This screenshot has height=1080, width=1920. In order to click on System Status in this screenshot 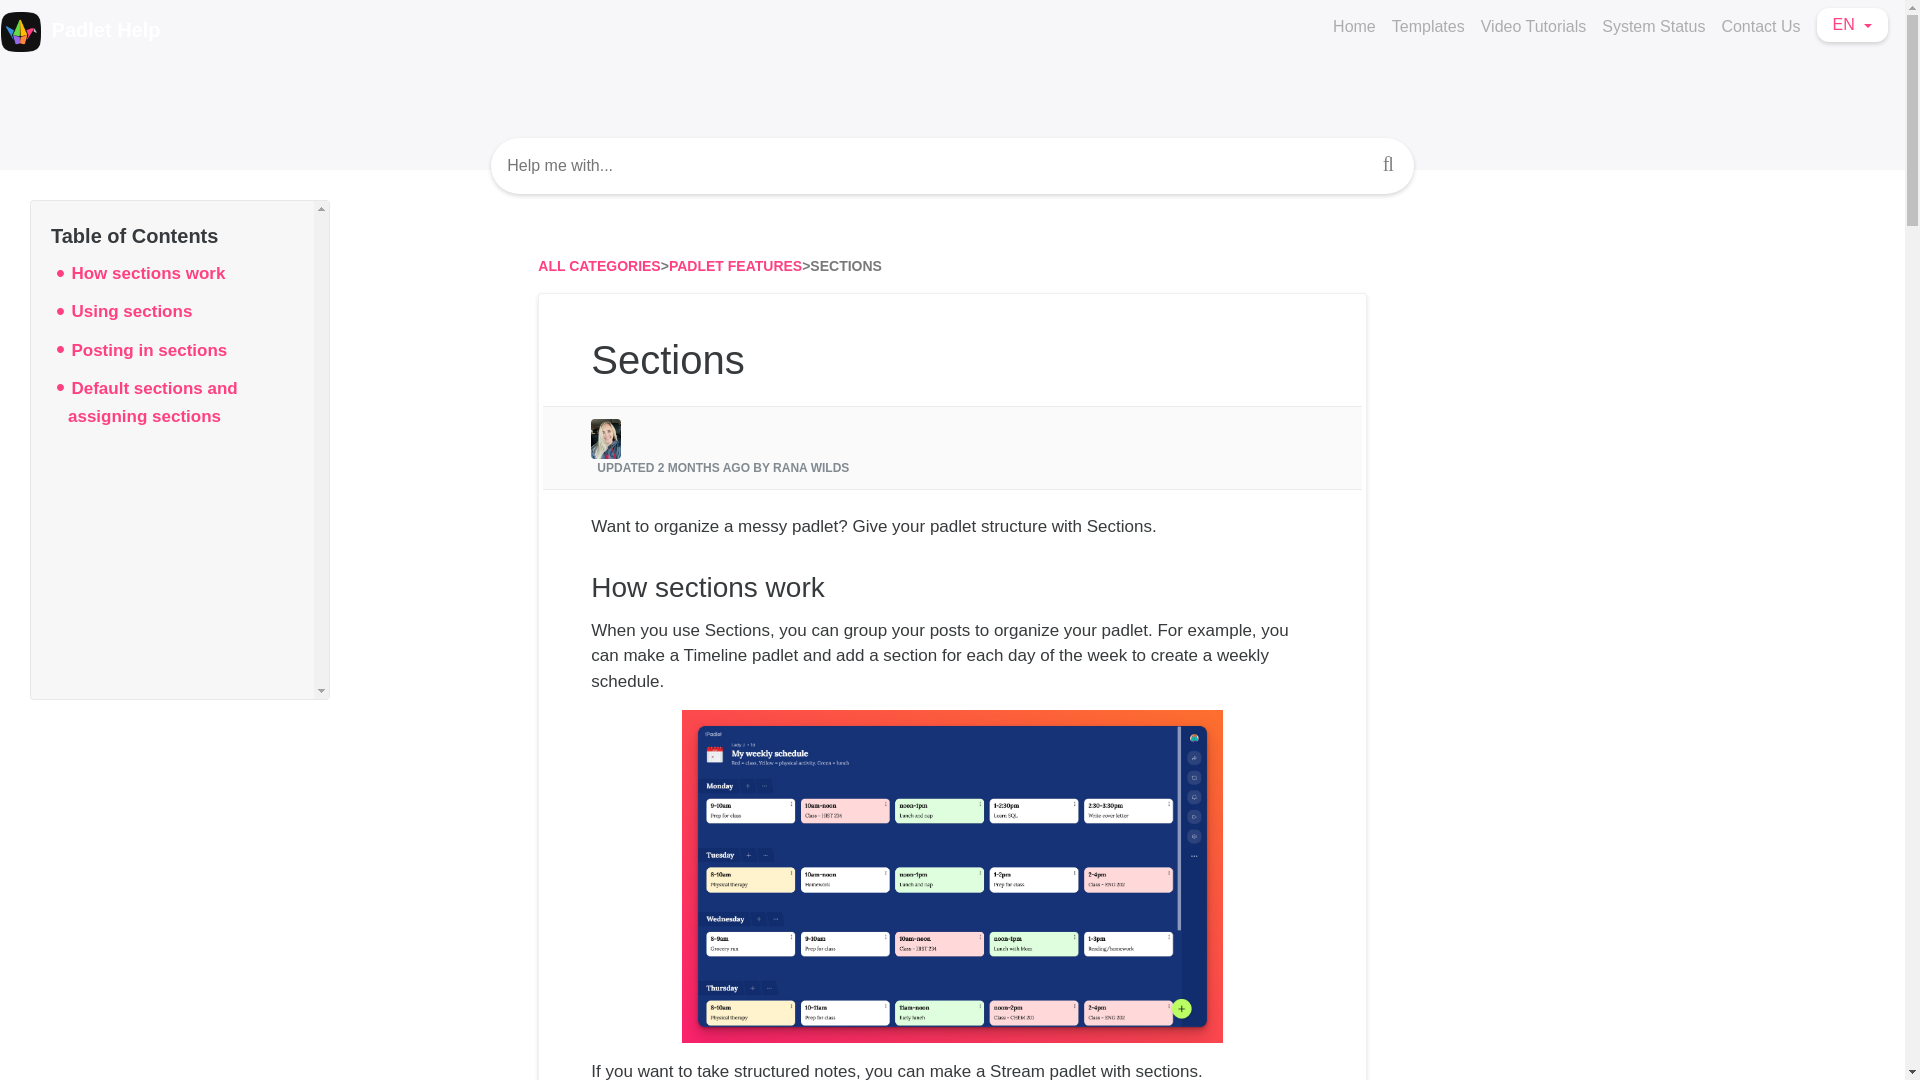, I will do `click(1652, 26)`.